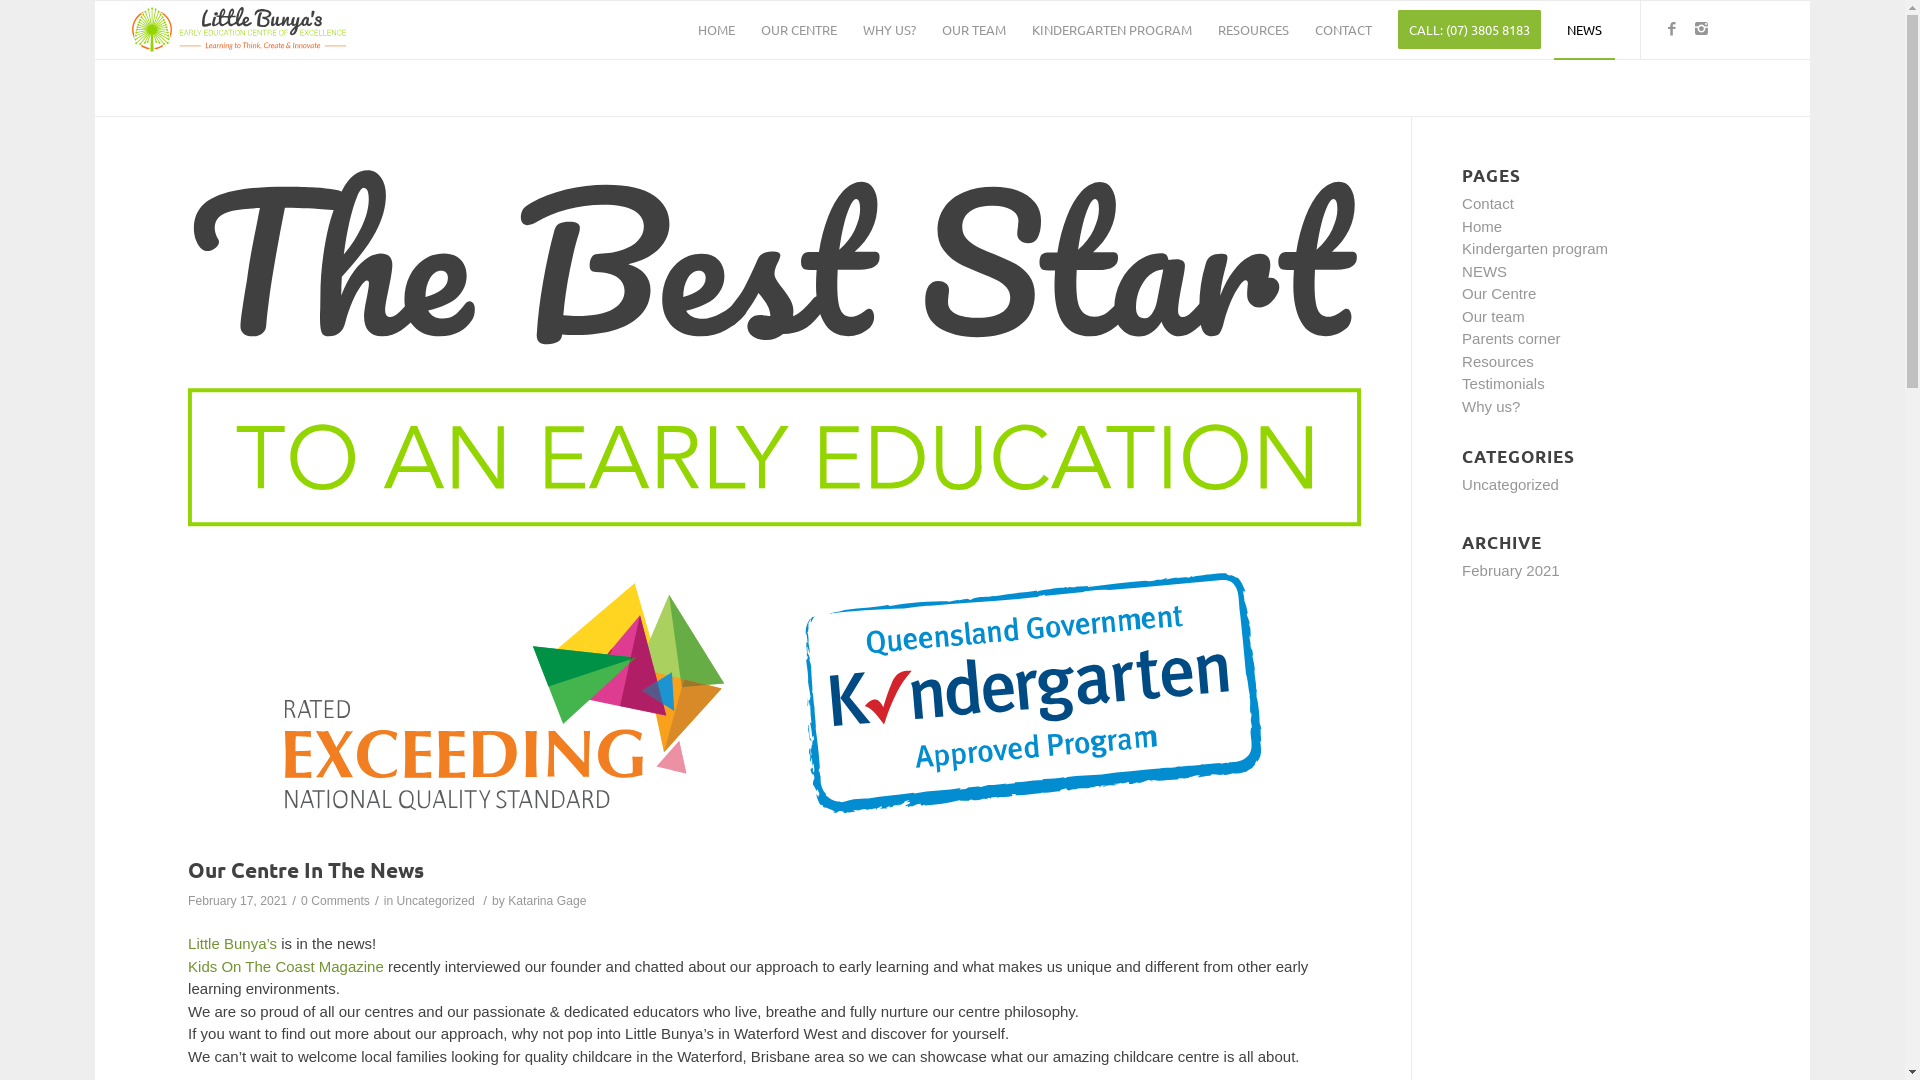 This screenshot has height=1080, width=1920. I want to click on Our Centre In The News, so click(306, 869).